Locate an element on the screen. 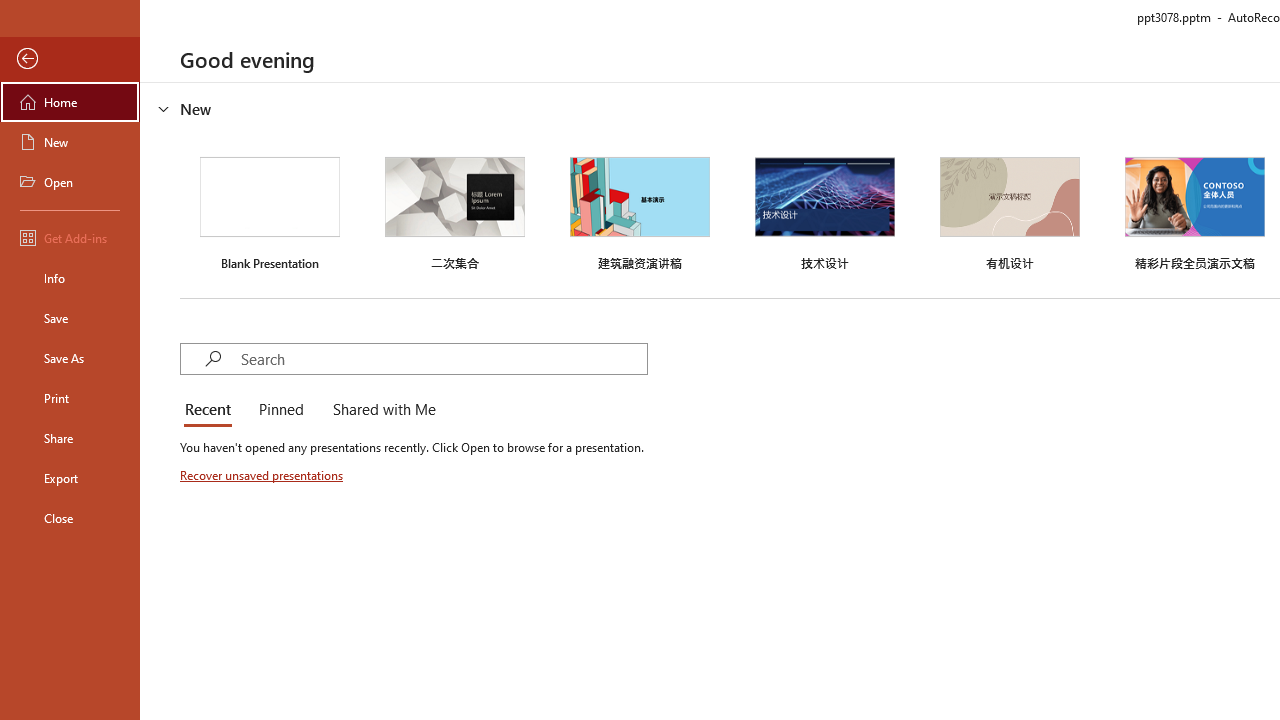  Back is located at coordinates (70, 59).